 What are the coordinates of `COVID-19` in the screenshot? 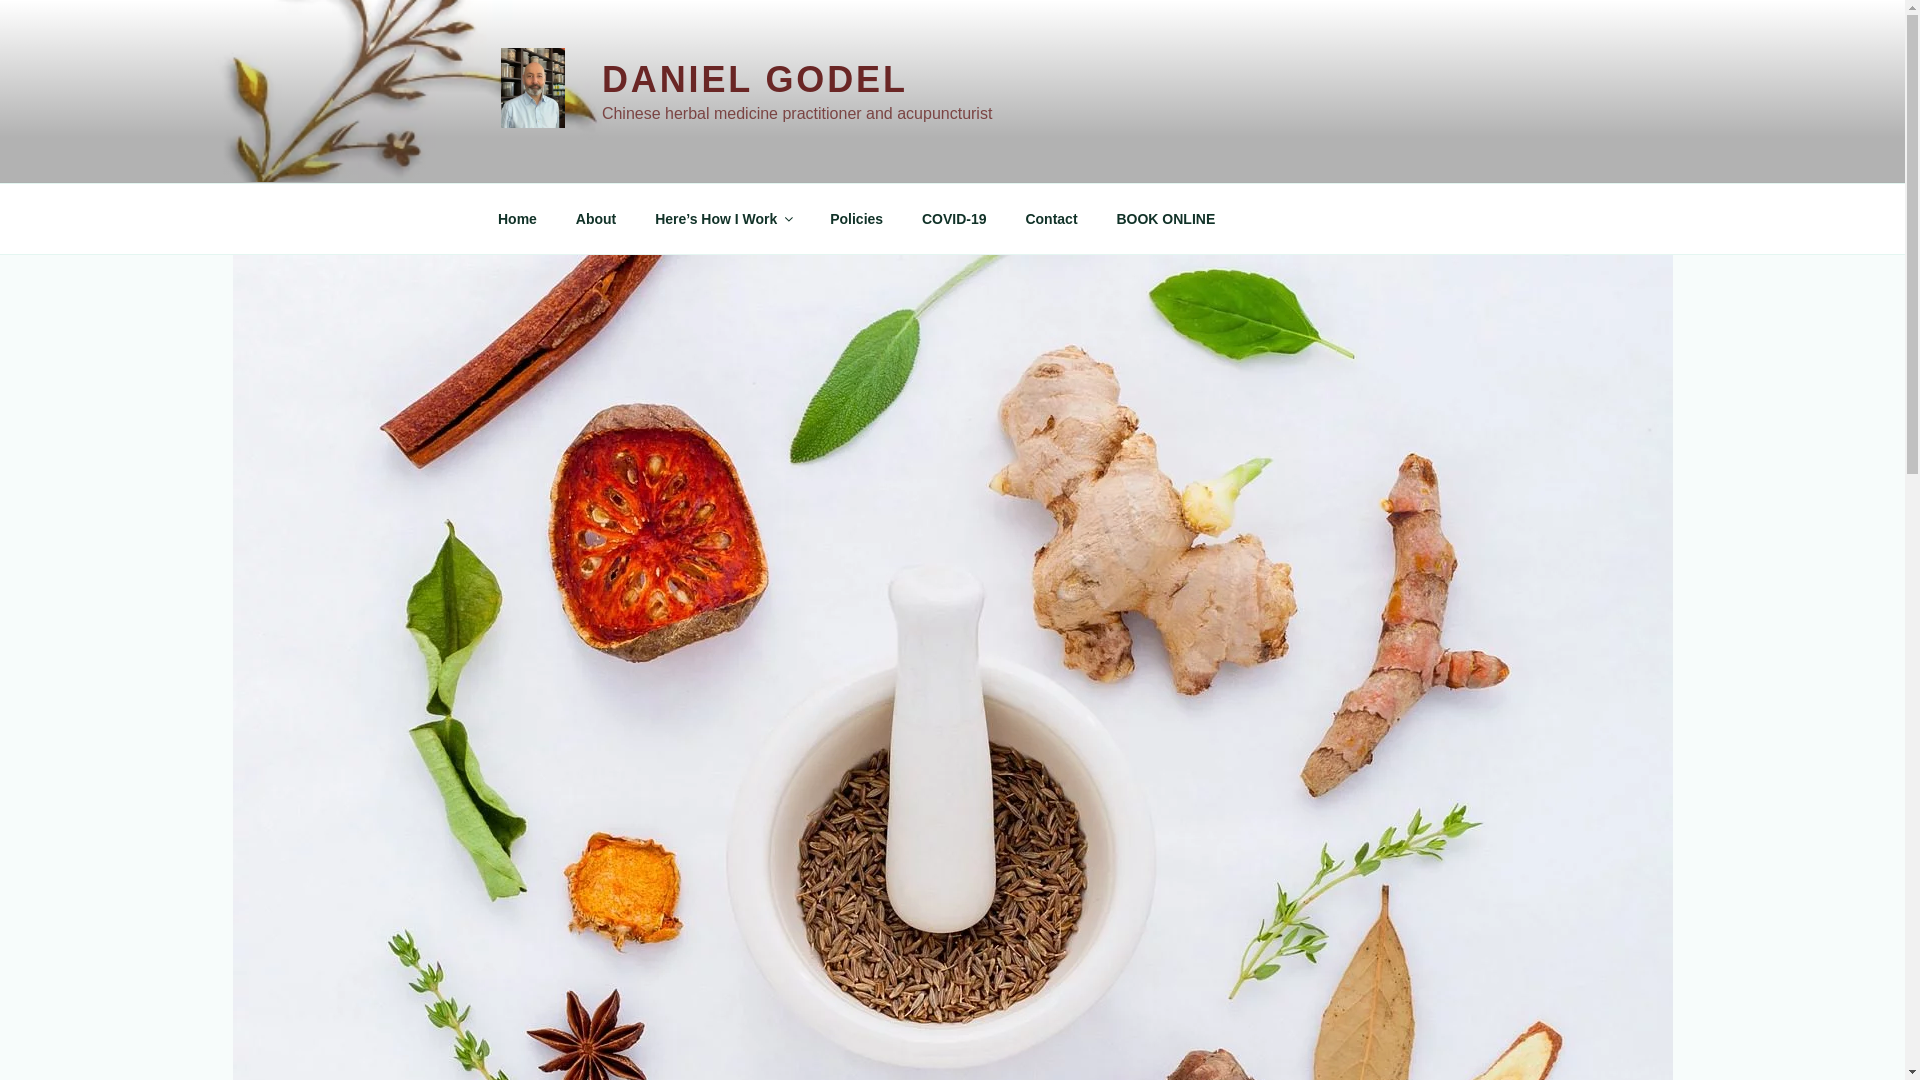 It's located at (954, 218).